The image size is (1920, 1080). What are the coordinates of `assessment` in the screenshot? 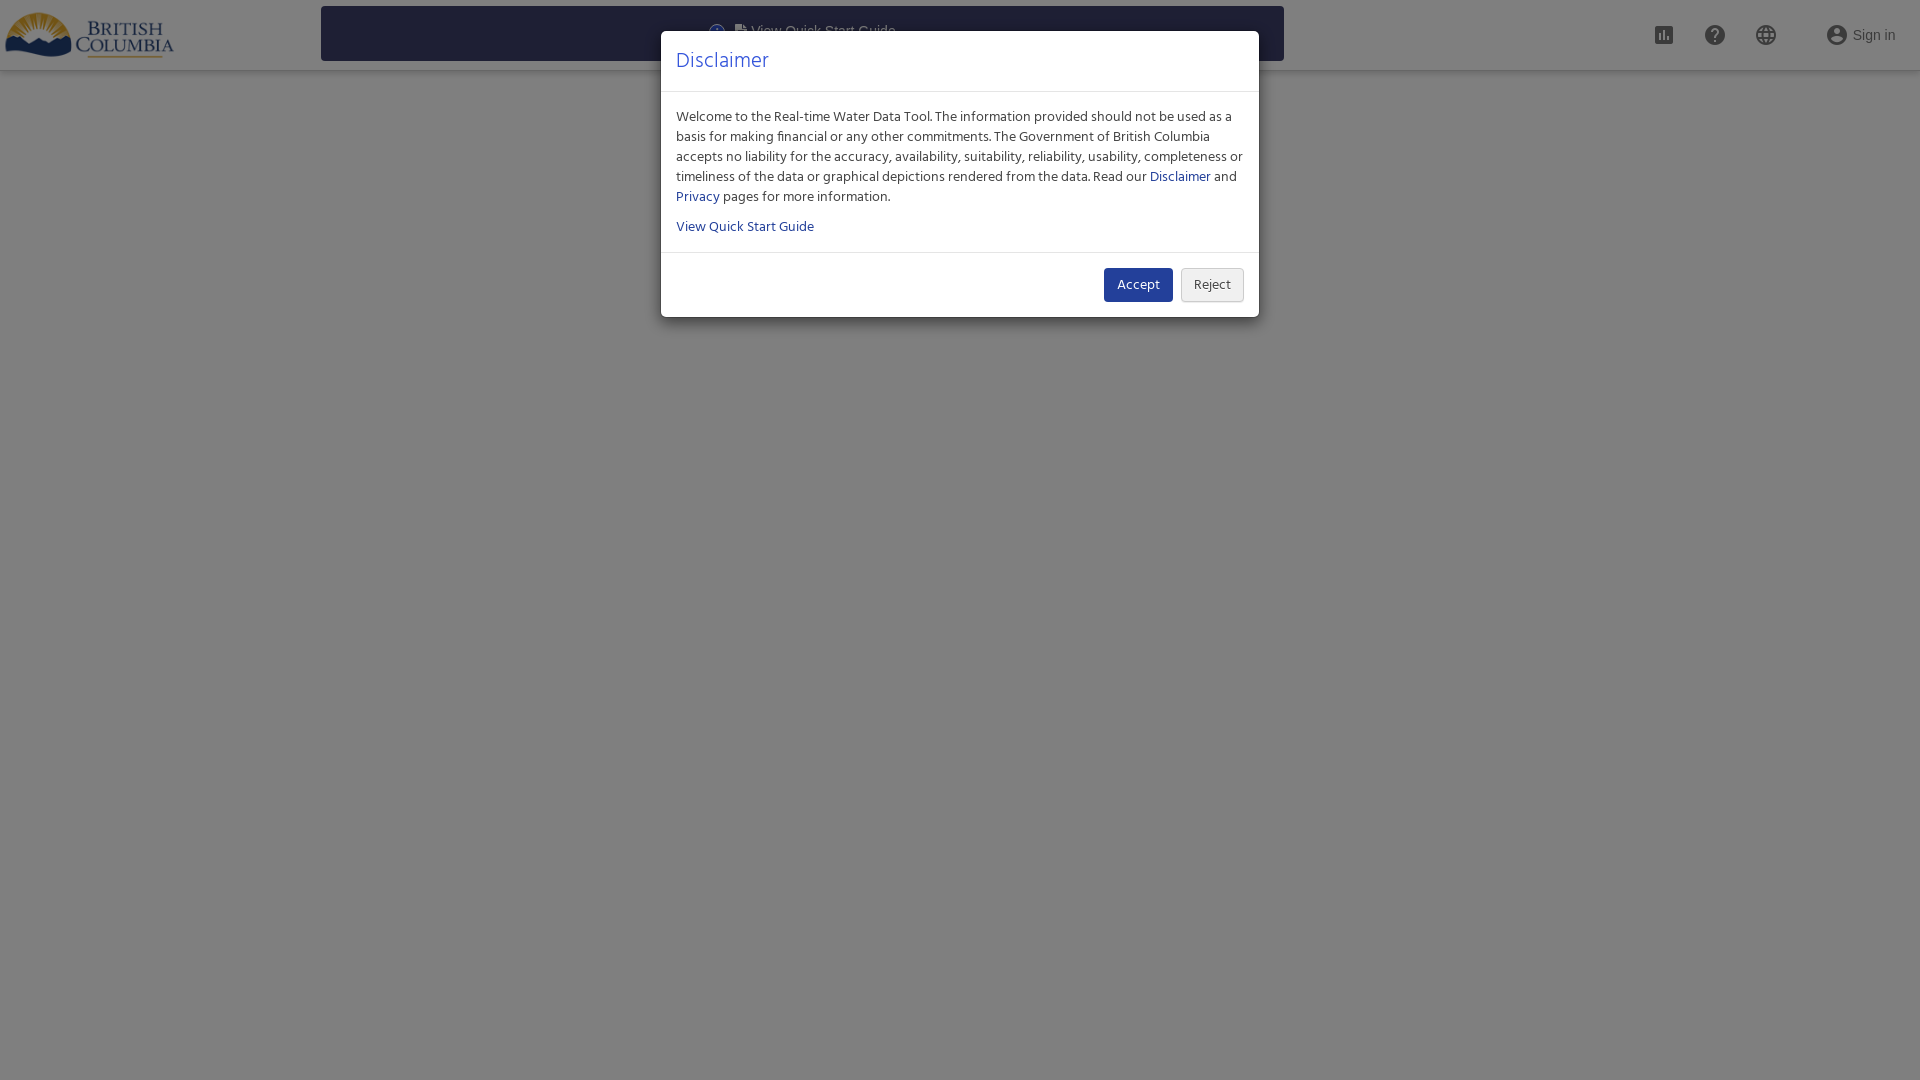 It's located at (1664, 26).